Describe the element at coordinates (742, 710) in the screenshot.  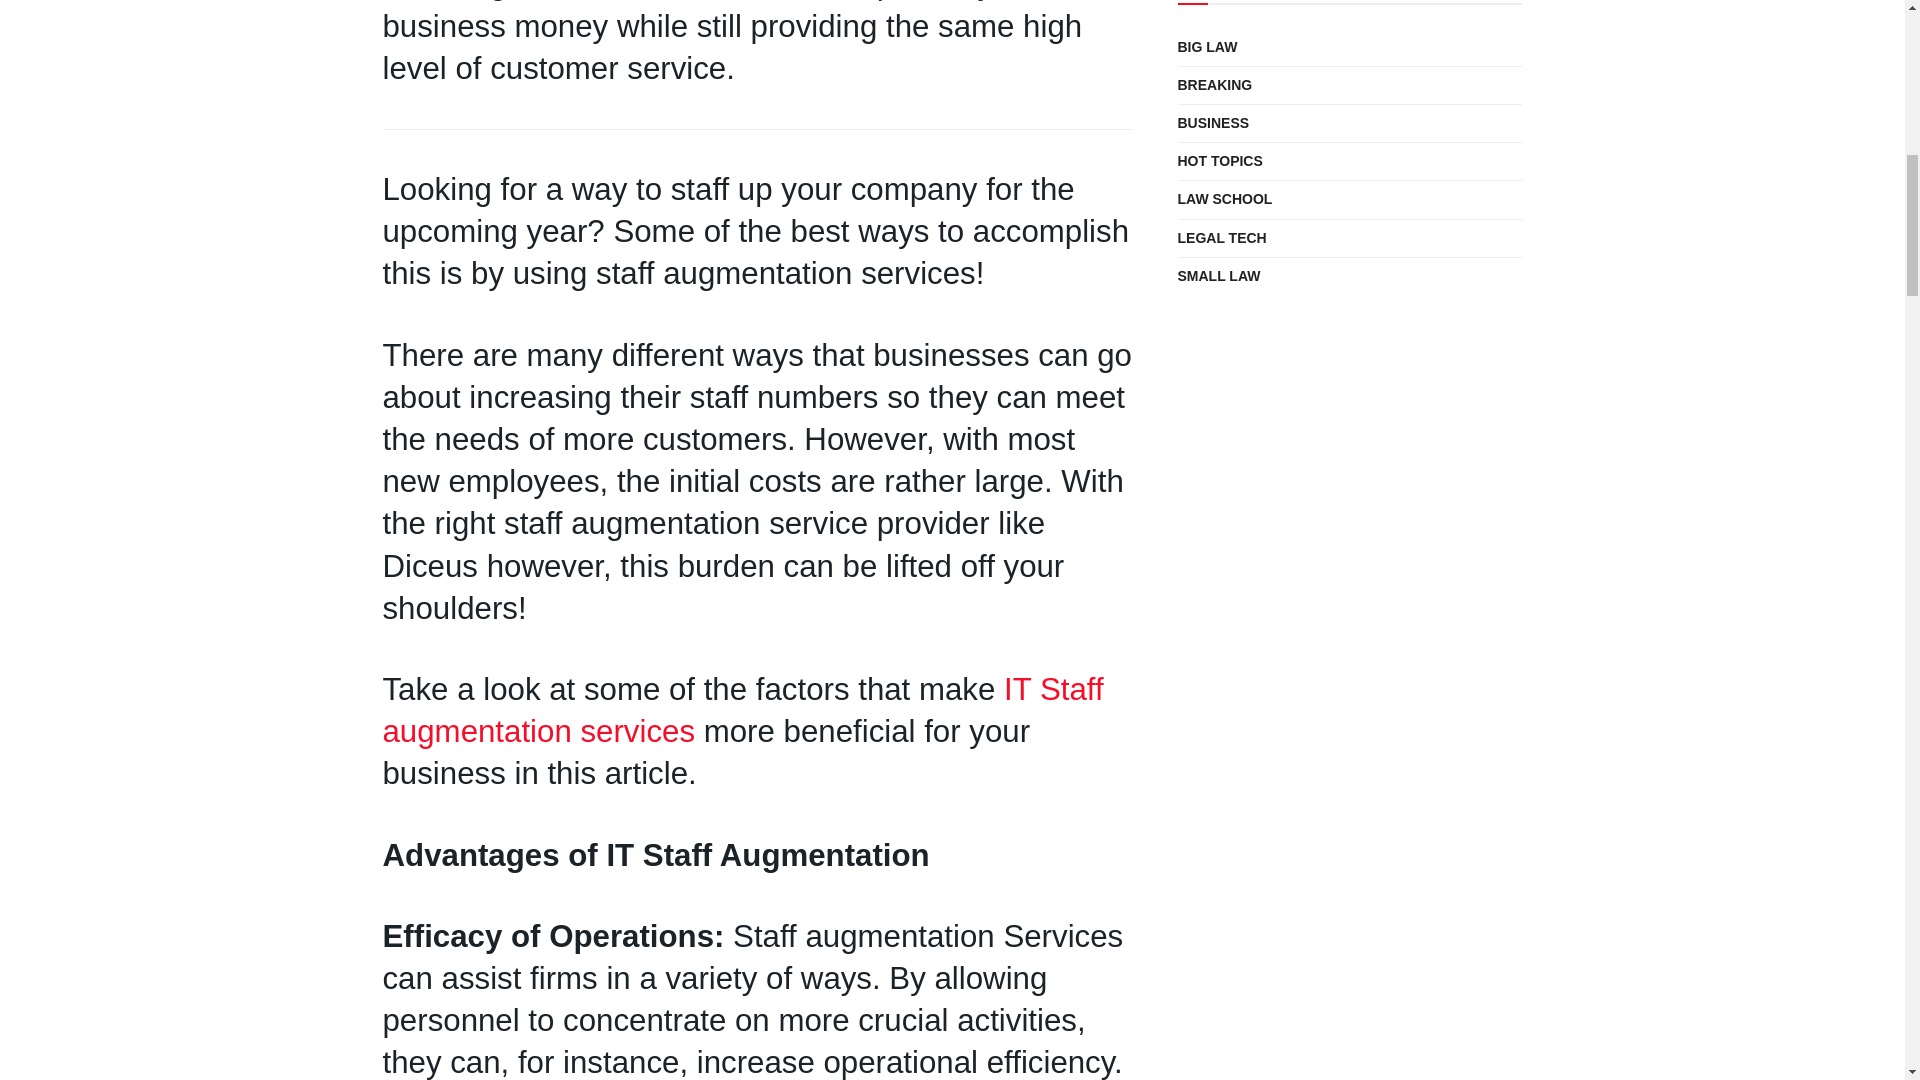
I see `IT Staff augmentation services` at that location.